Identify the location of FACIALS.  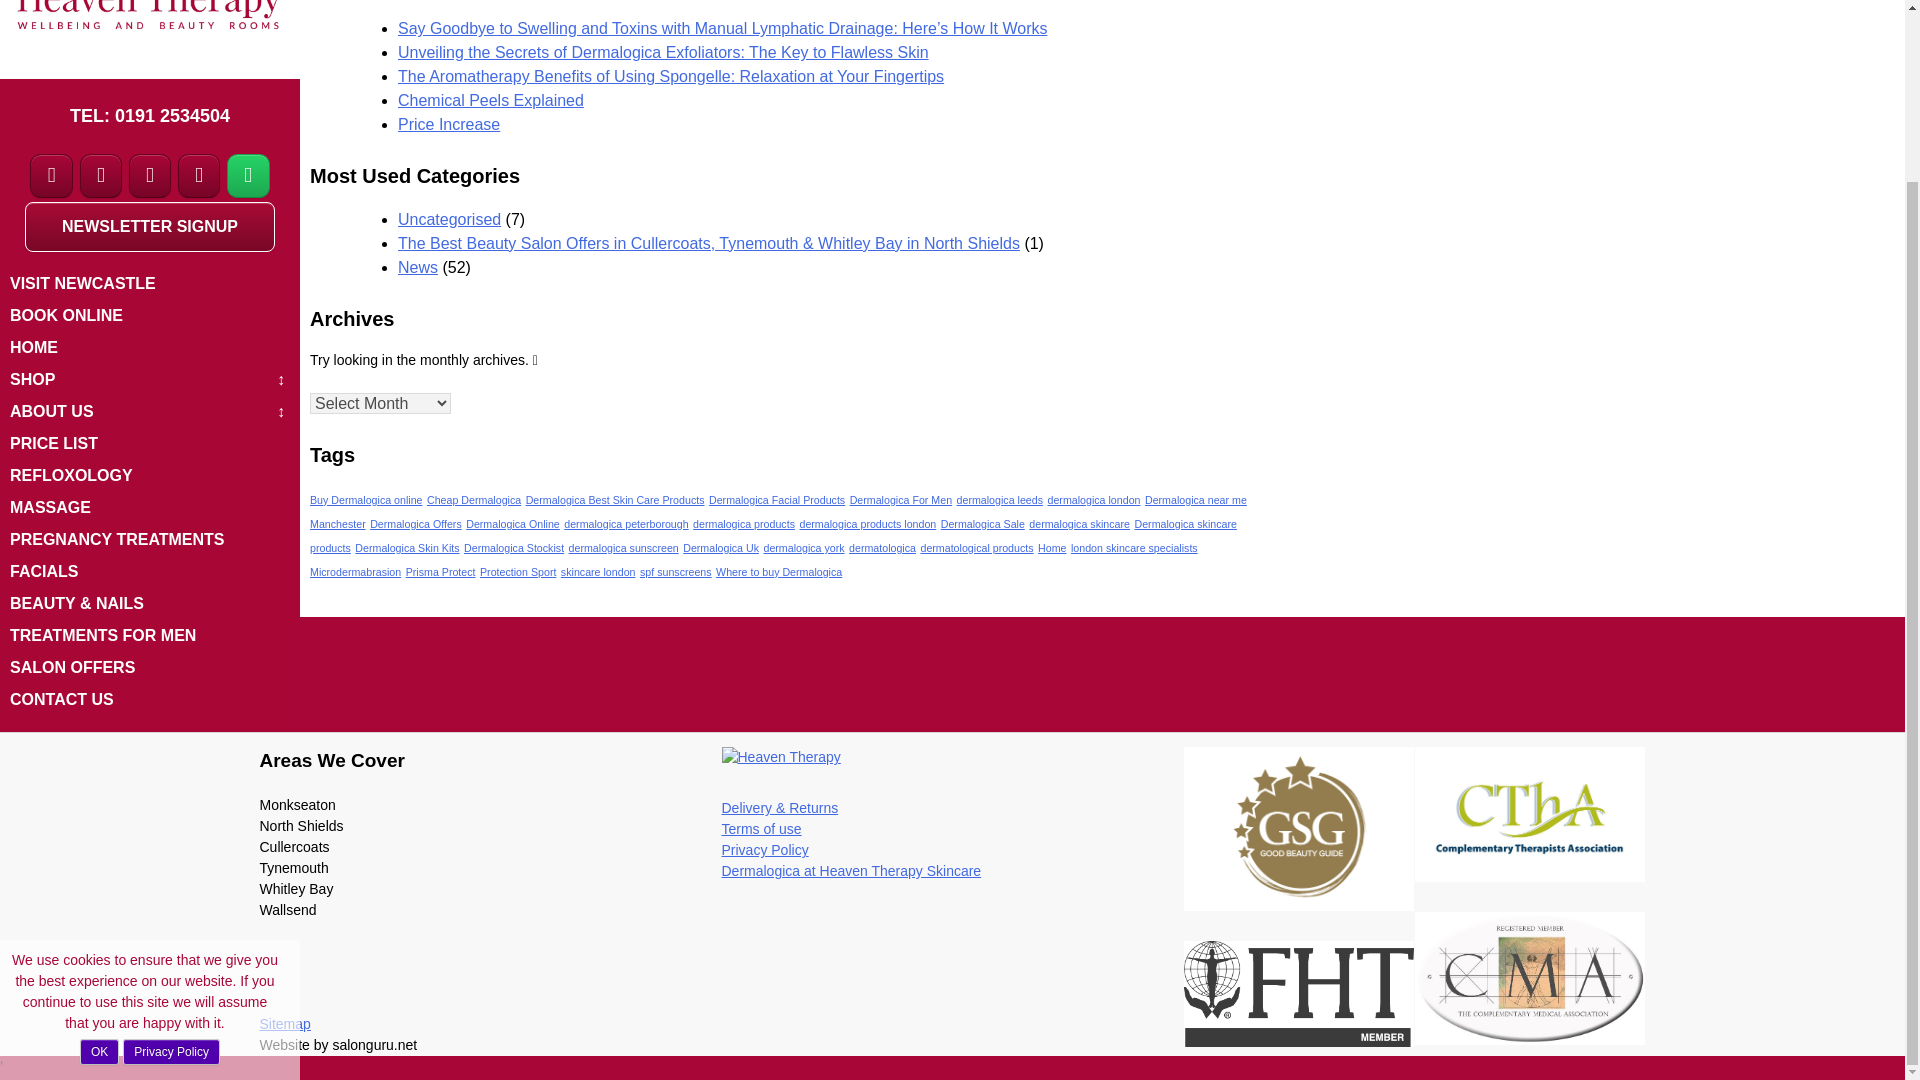
(149, 572).